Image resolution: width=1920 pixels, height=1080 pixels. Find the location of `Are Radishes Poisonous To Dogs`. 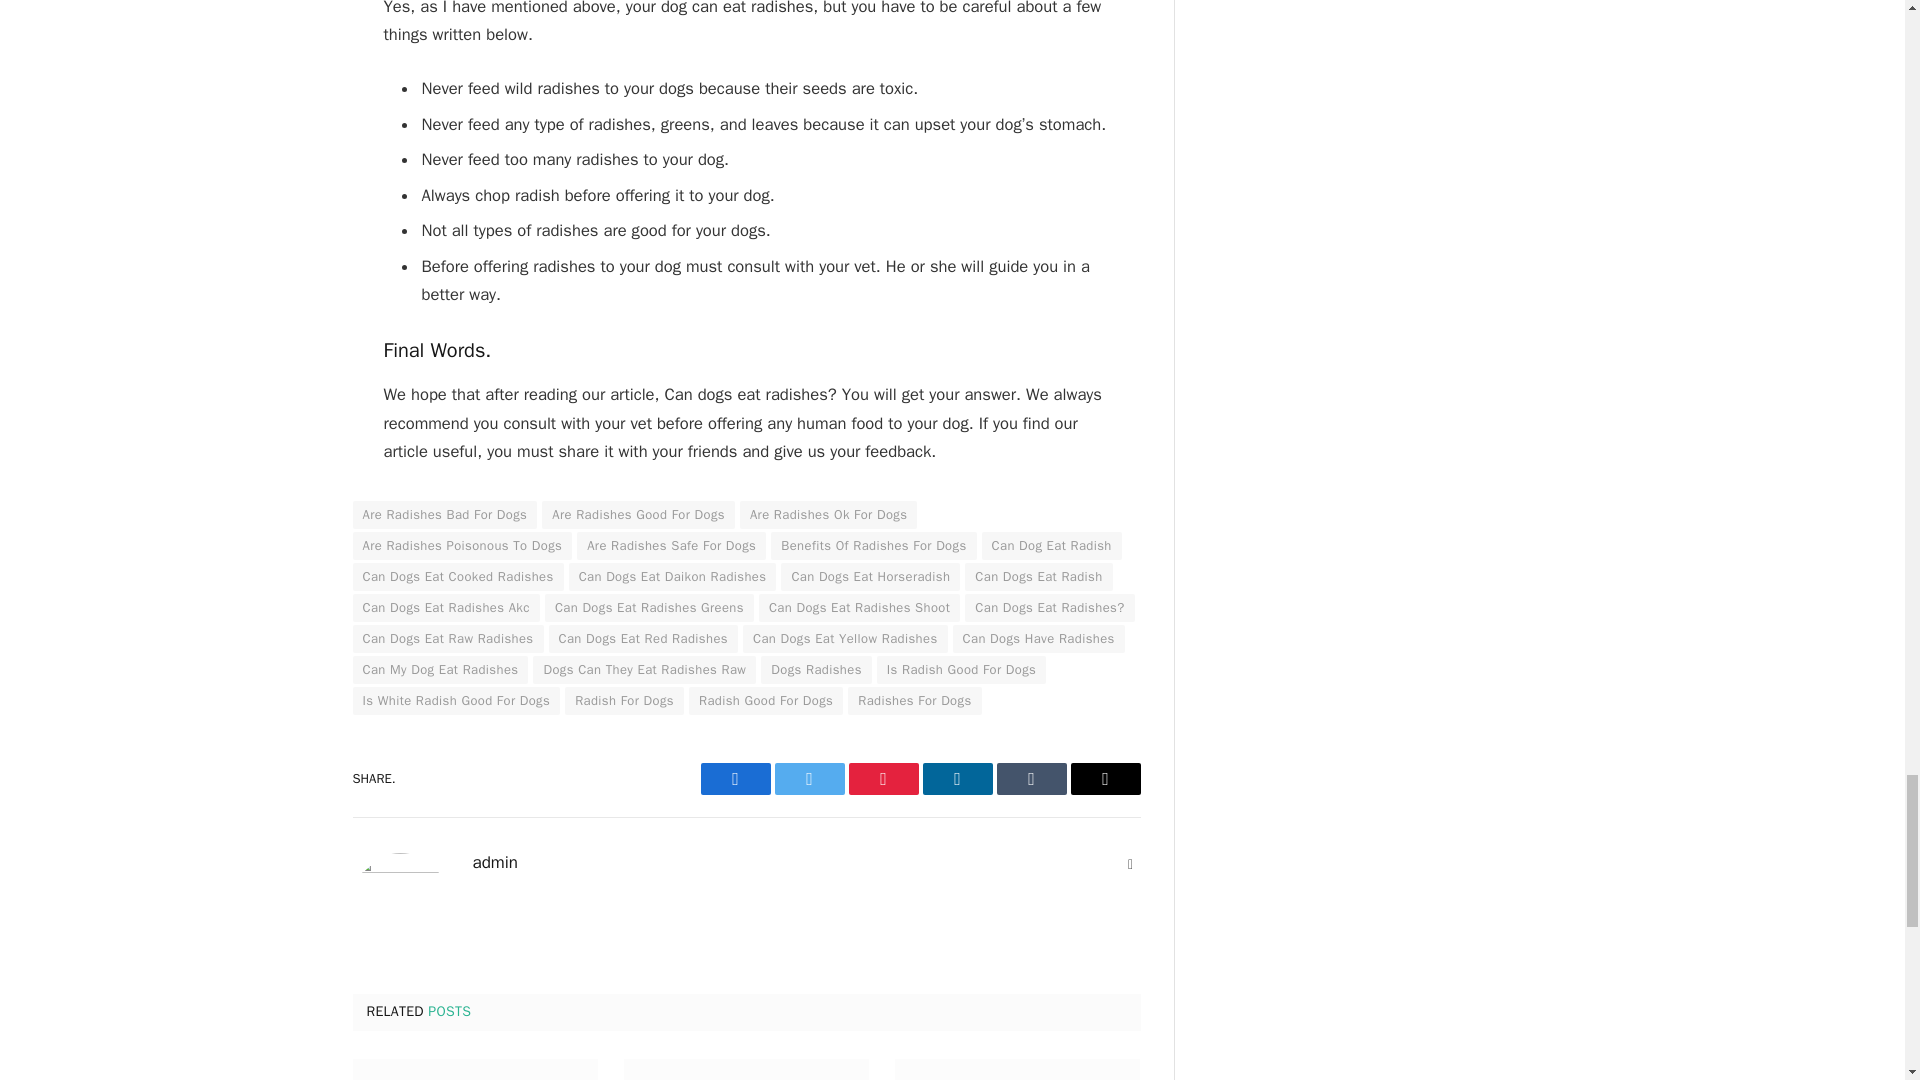

Are Radishes Poisonous To Dogs is located at coordinates (462, 546).